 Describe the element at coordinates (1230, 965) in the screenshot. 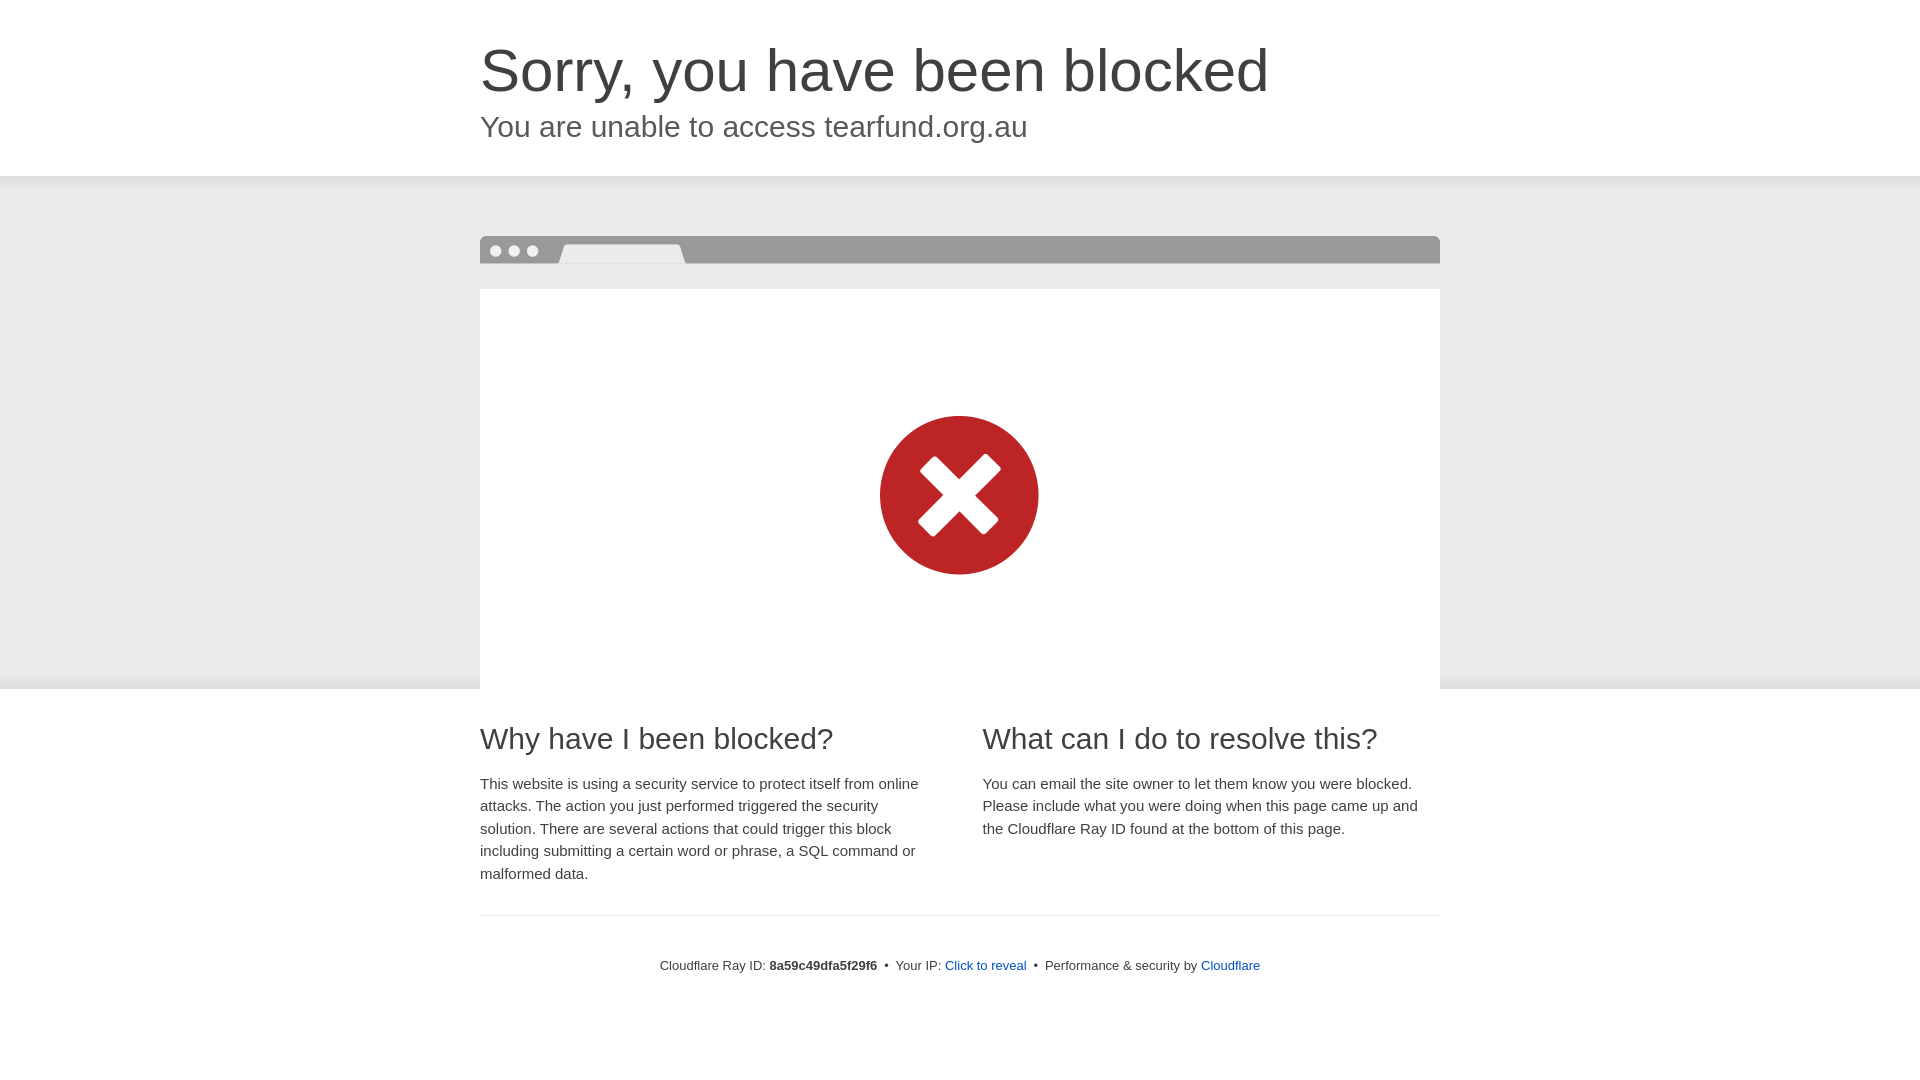

I see `Cloudflare` at that location.